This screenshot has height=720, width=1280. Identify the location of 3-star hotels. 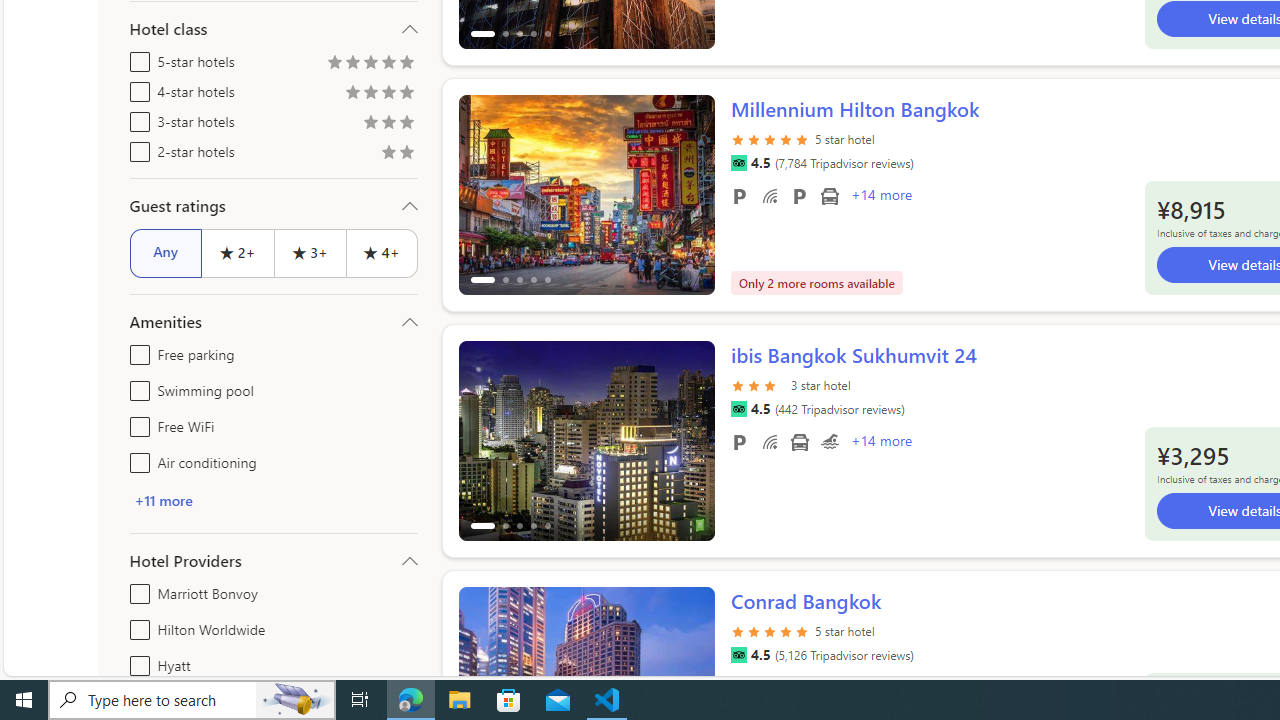
(136, 118).